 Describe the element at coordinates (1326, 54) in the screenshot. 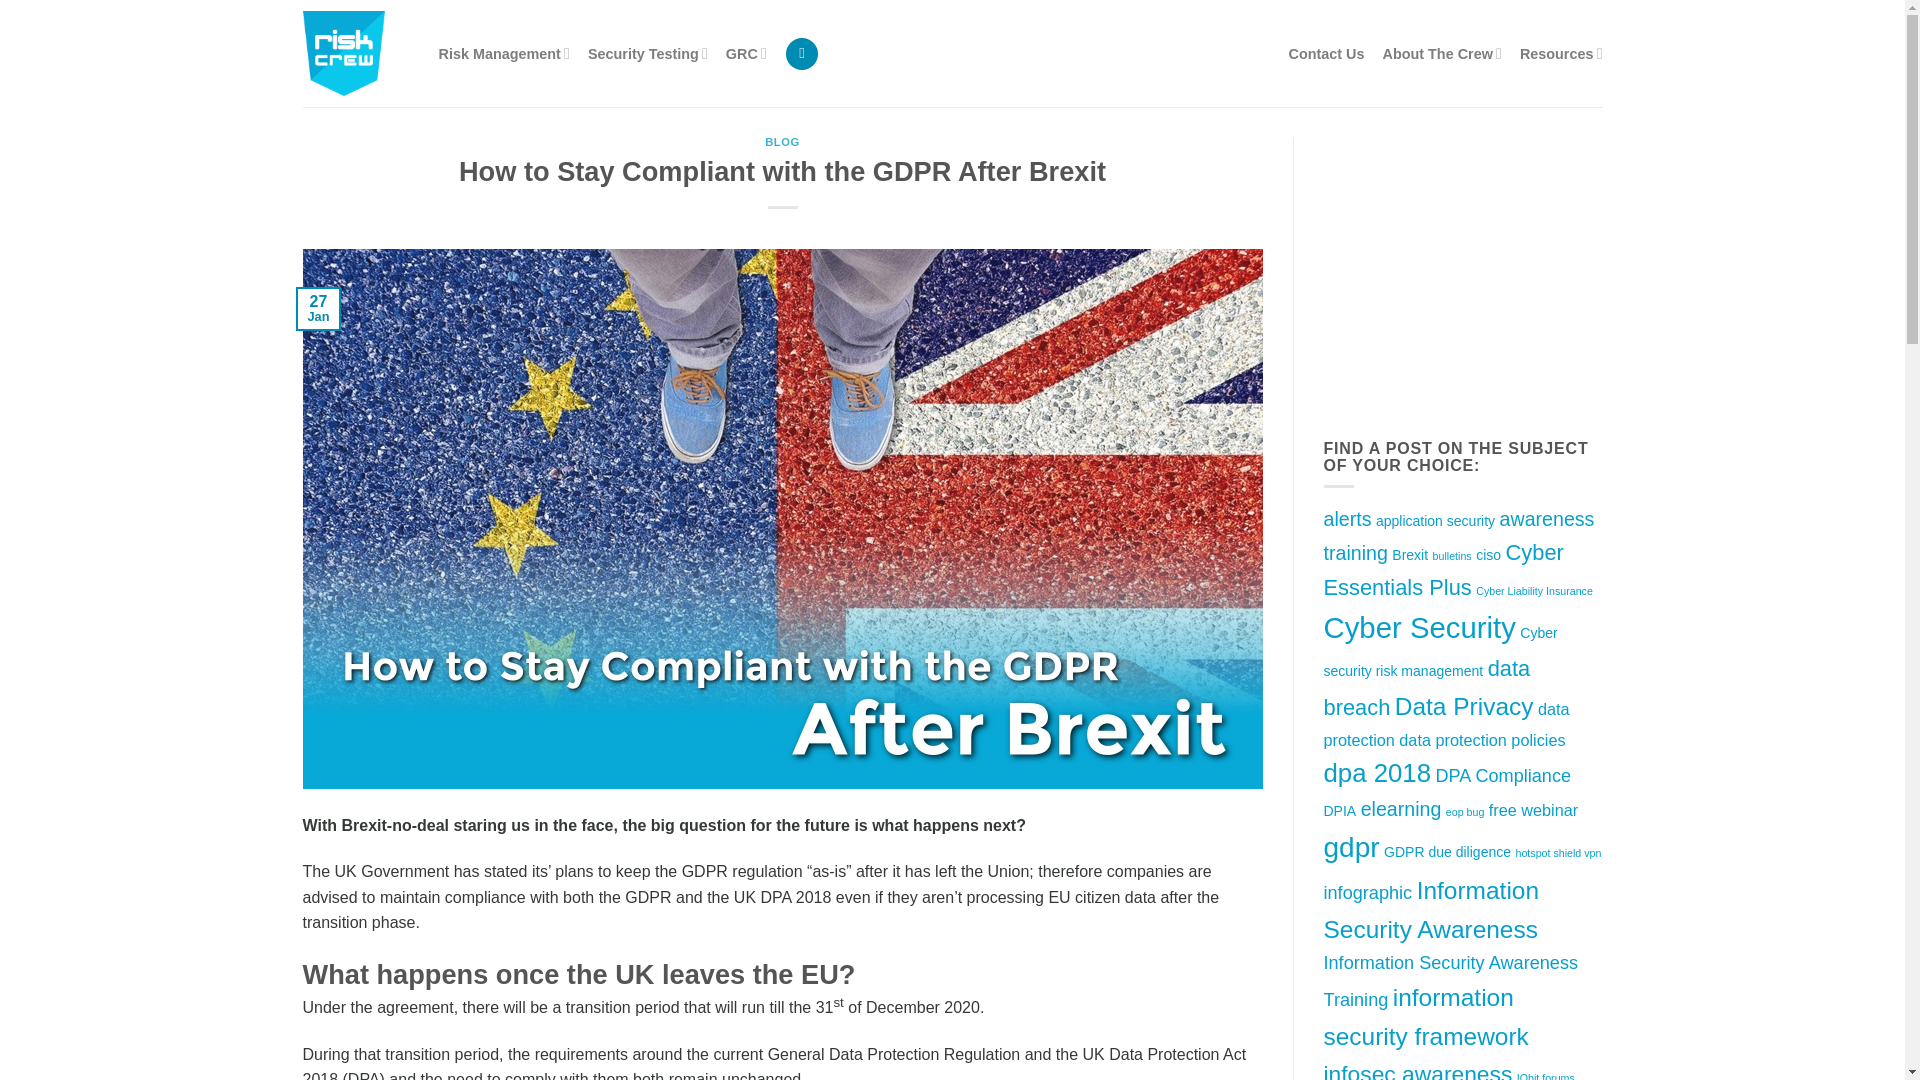

I see `Contact Us` at that location.